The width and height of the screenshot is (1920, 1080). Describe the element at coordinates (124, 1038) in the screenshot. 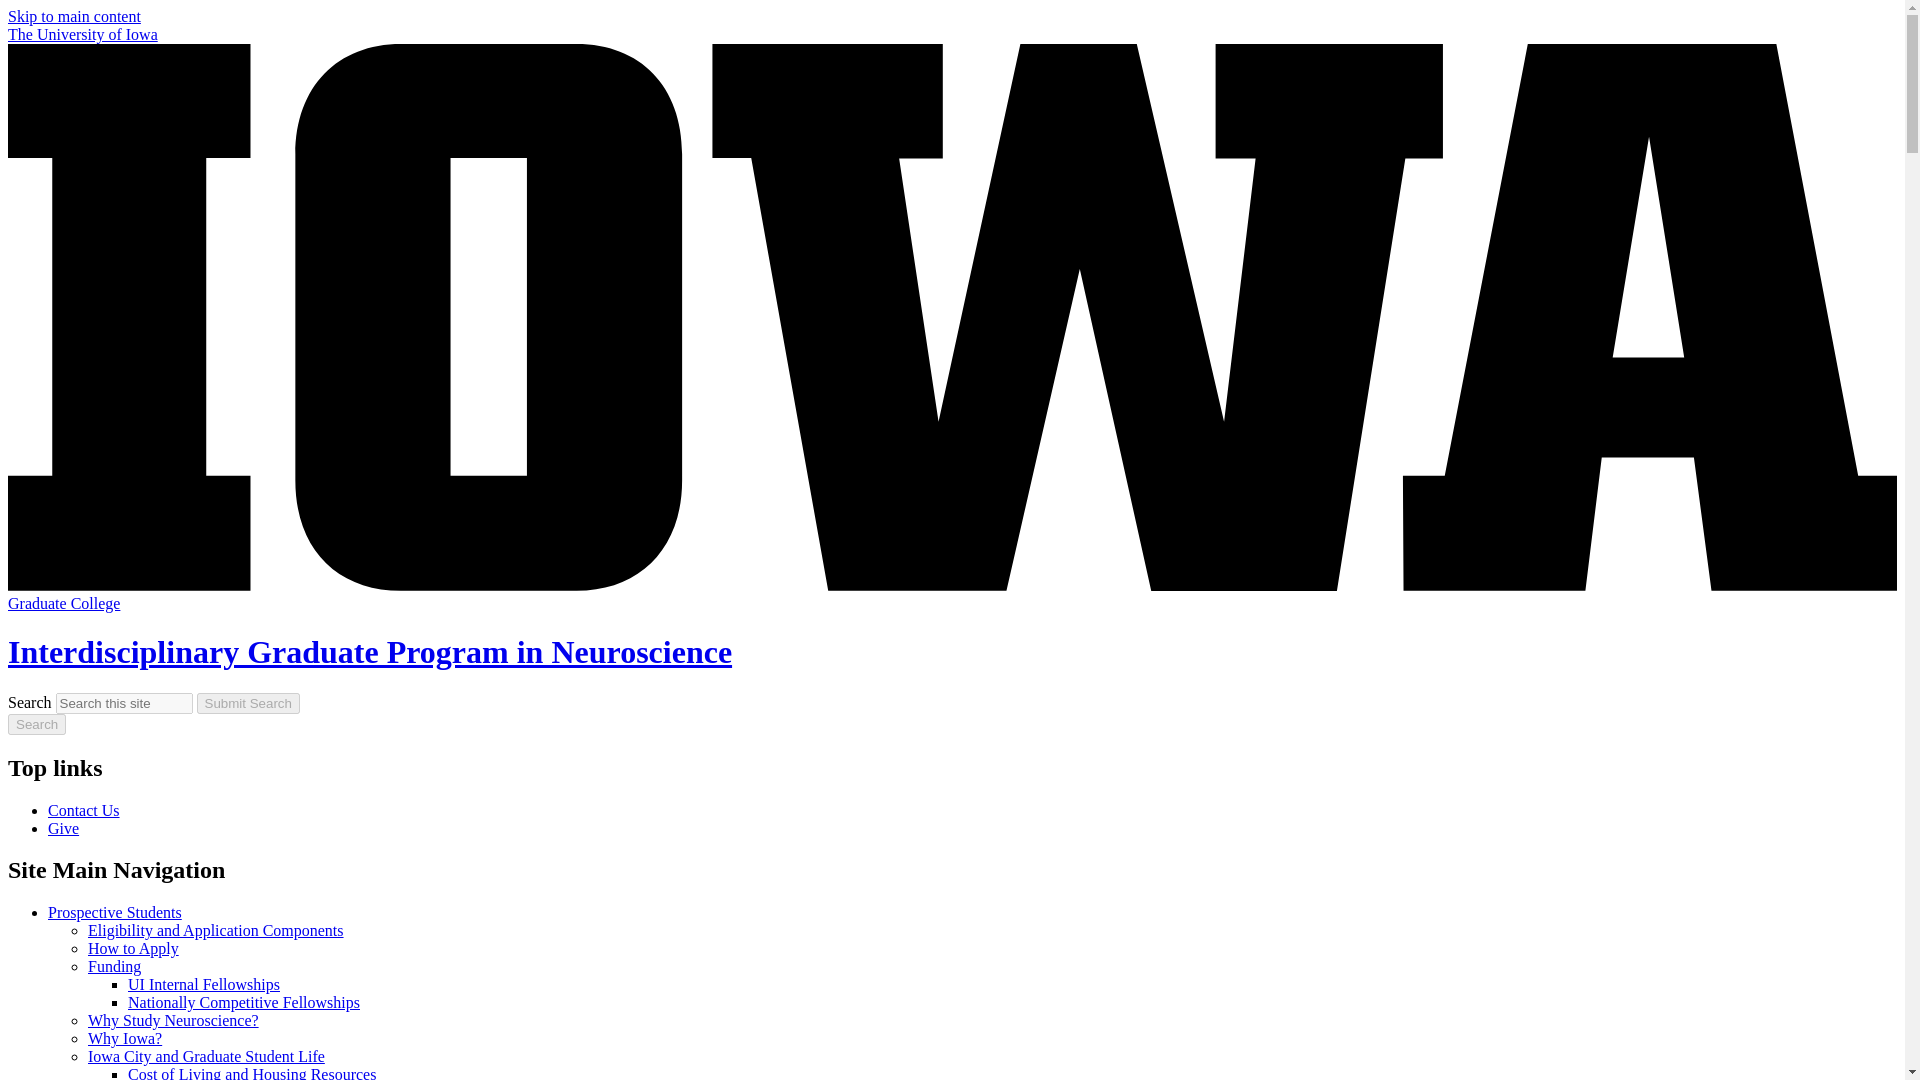

I see `Why Iowa?` at that location.